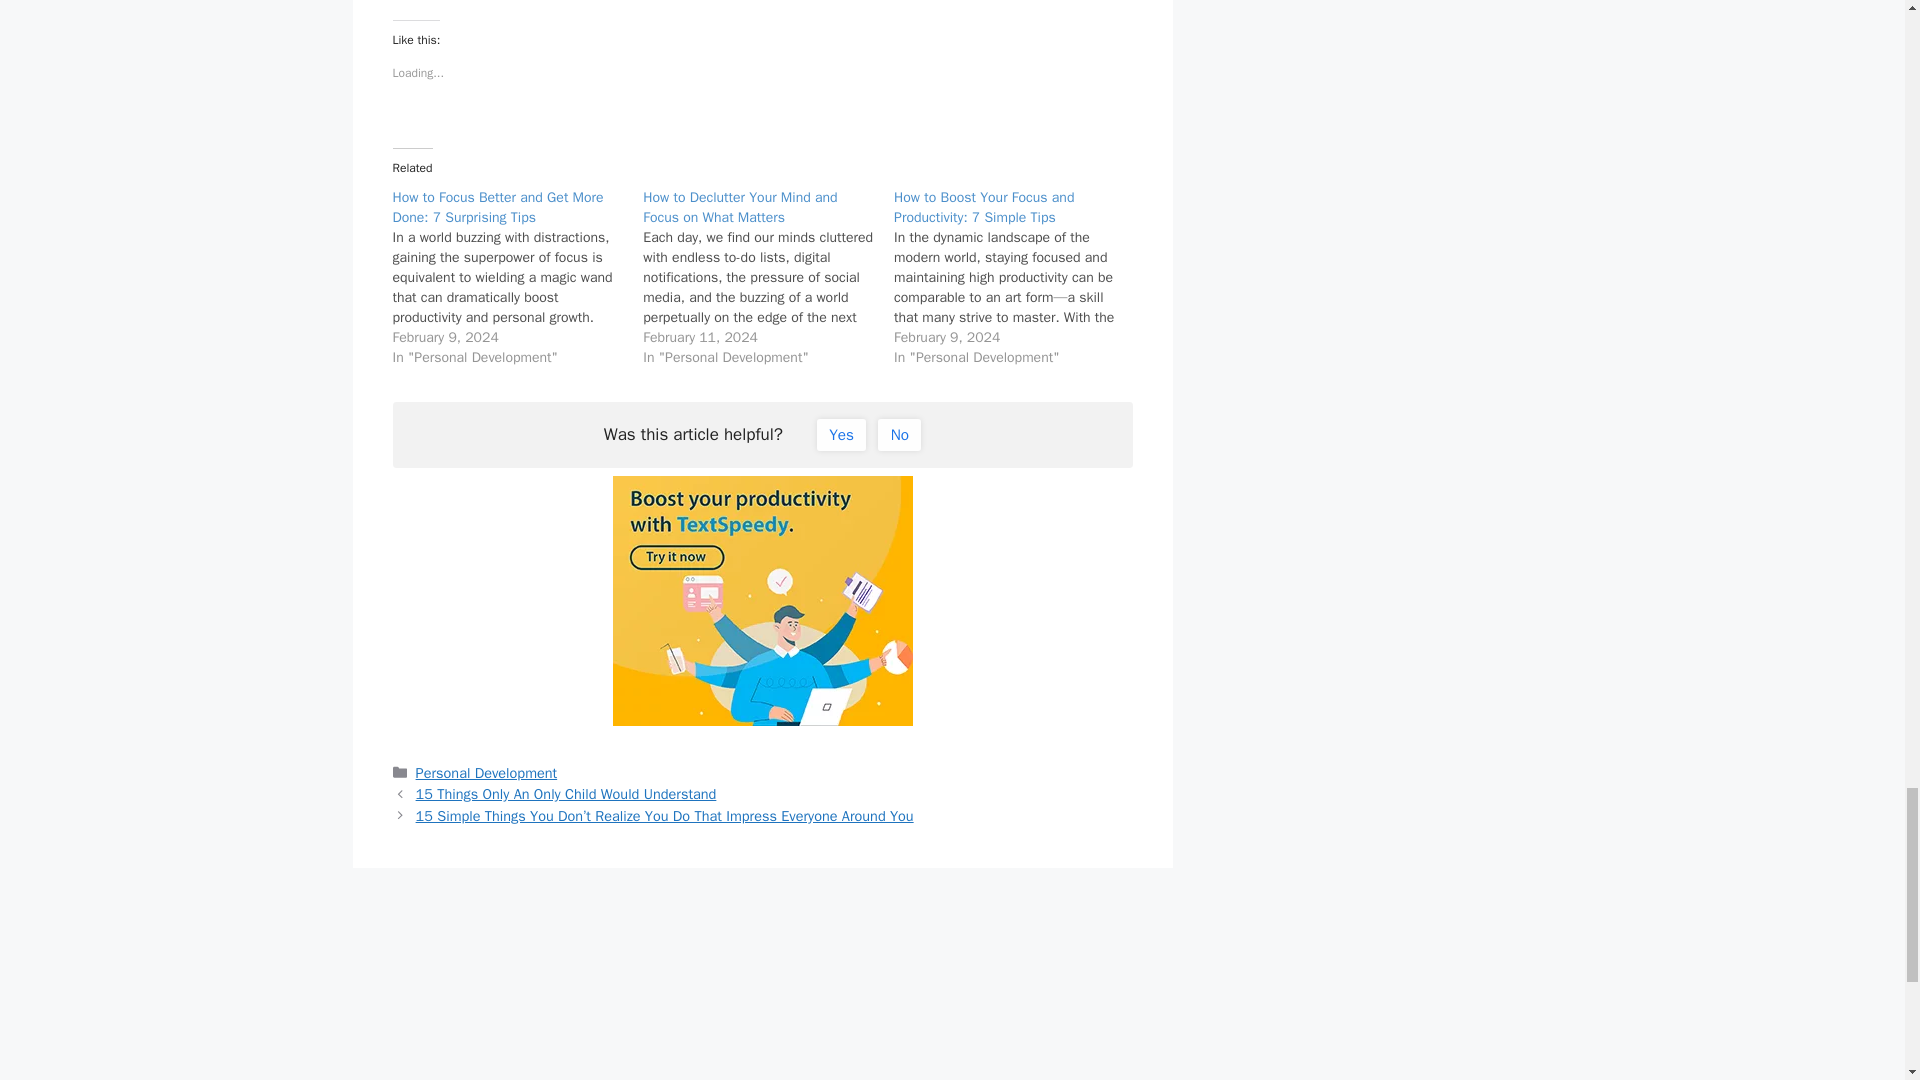  What do you see at coordinates (487, 772) in the screenshot?
I see `Personal Development` at bounding box center [487, 772].